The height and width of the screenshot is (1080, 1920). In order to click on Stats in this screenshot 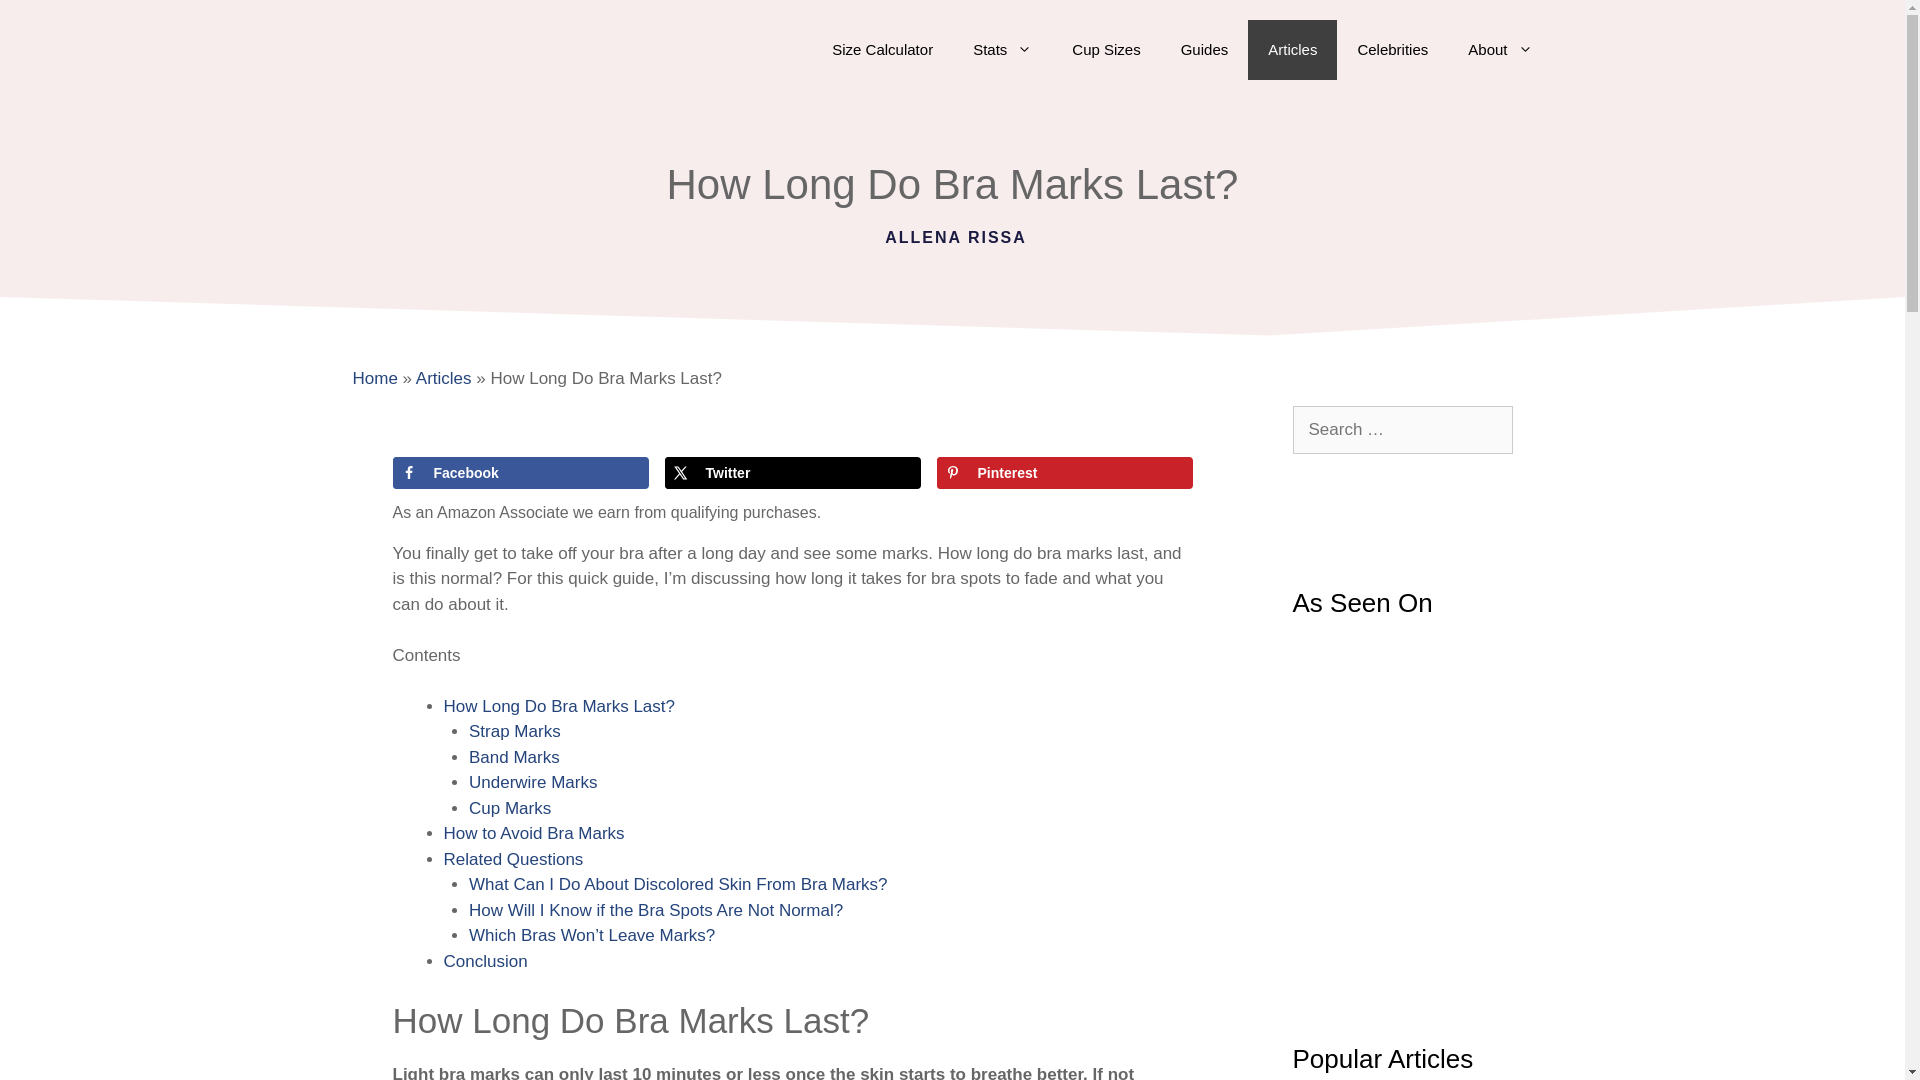, I will do `click(1002, 50)`.